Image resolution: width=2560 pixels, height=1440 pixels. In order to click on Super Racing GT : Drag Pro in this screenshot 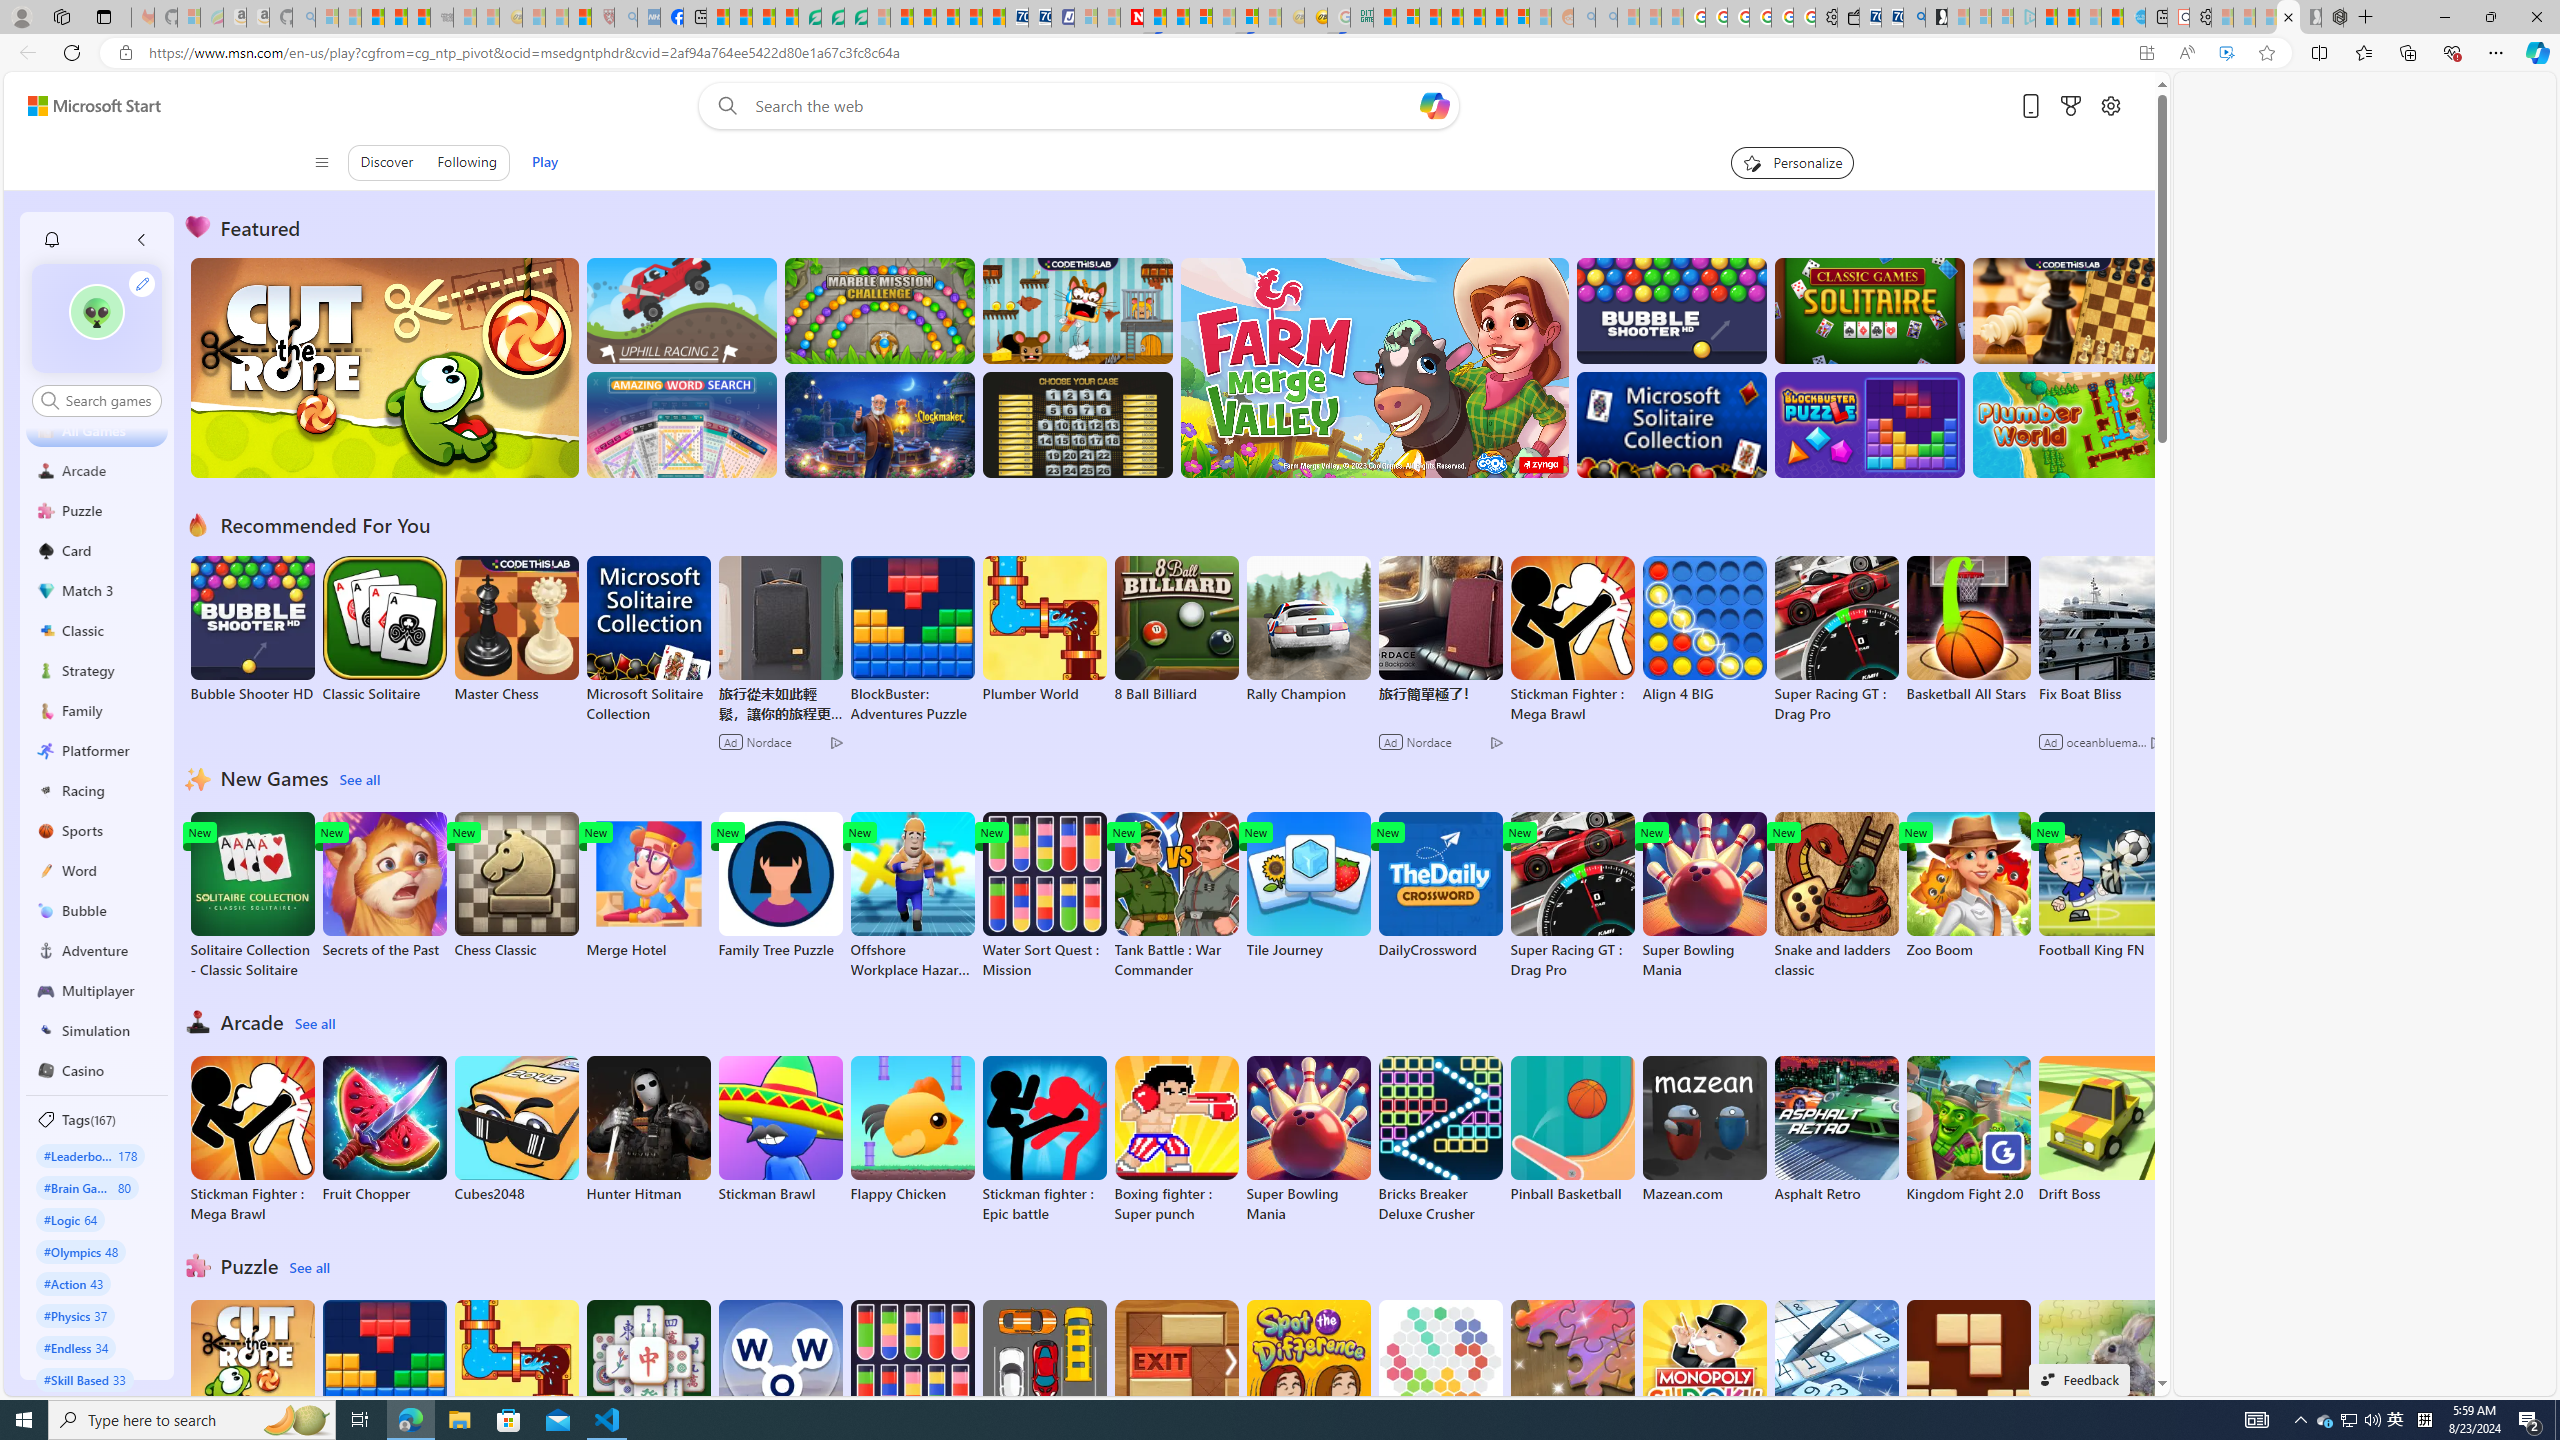, I will do `click(1572, 896)`.